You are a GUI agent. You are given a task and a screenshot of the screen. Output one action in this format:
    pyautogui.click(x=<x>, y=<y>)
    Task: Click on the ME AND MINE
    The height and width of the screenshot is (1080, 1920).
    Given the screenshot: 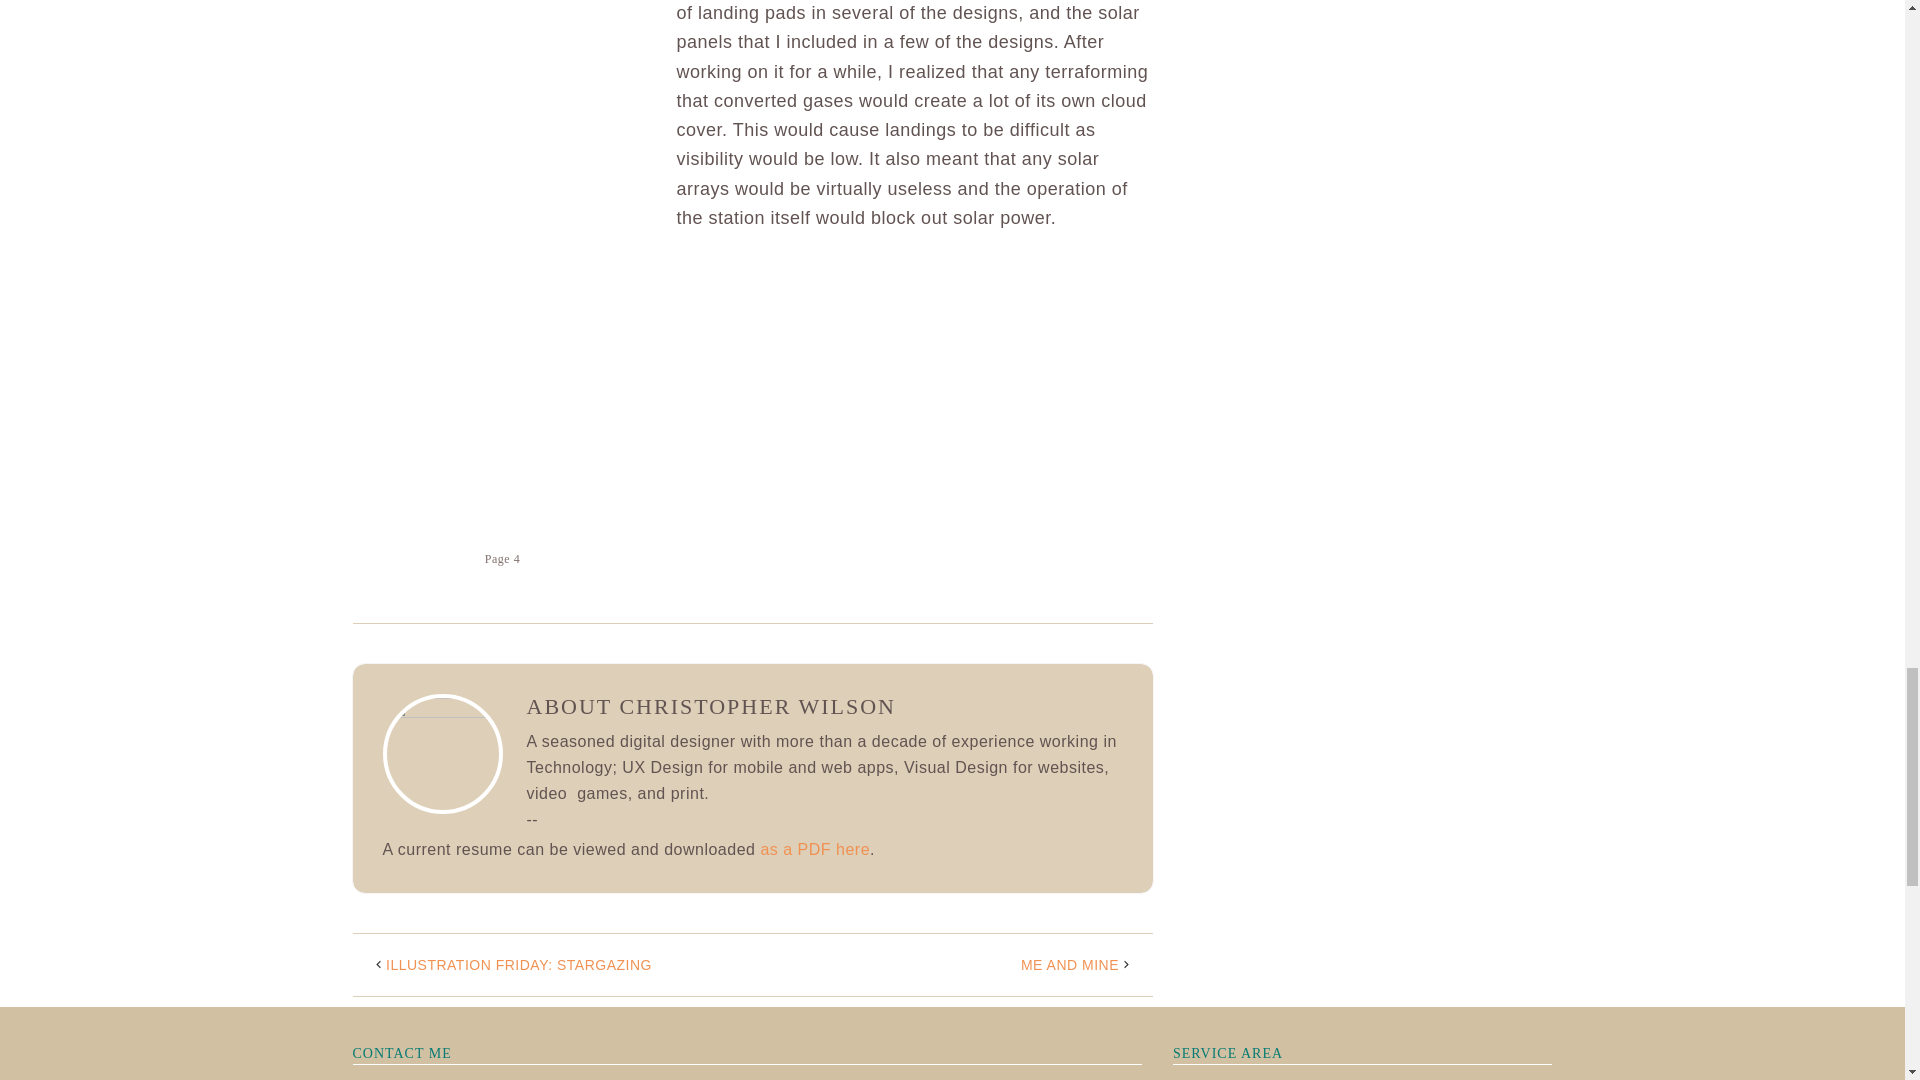 What is the action you would take?
    pyautogui.click(x=1070, y=964)
    